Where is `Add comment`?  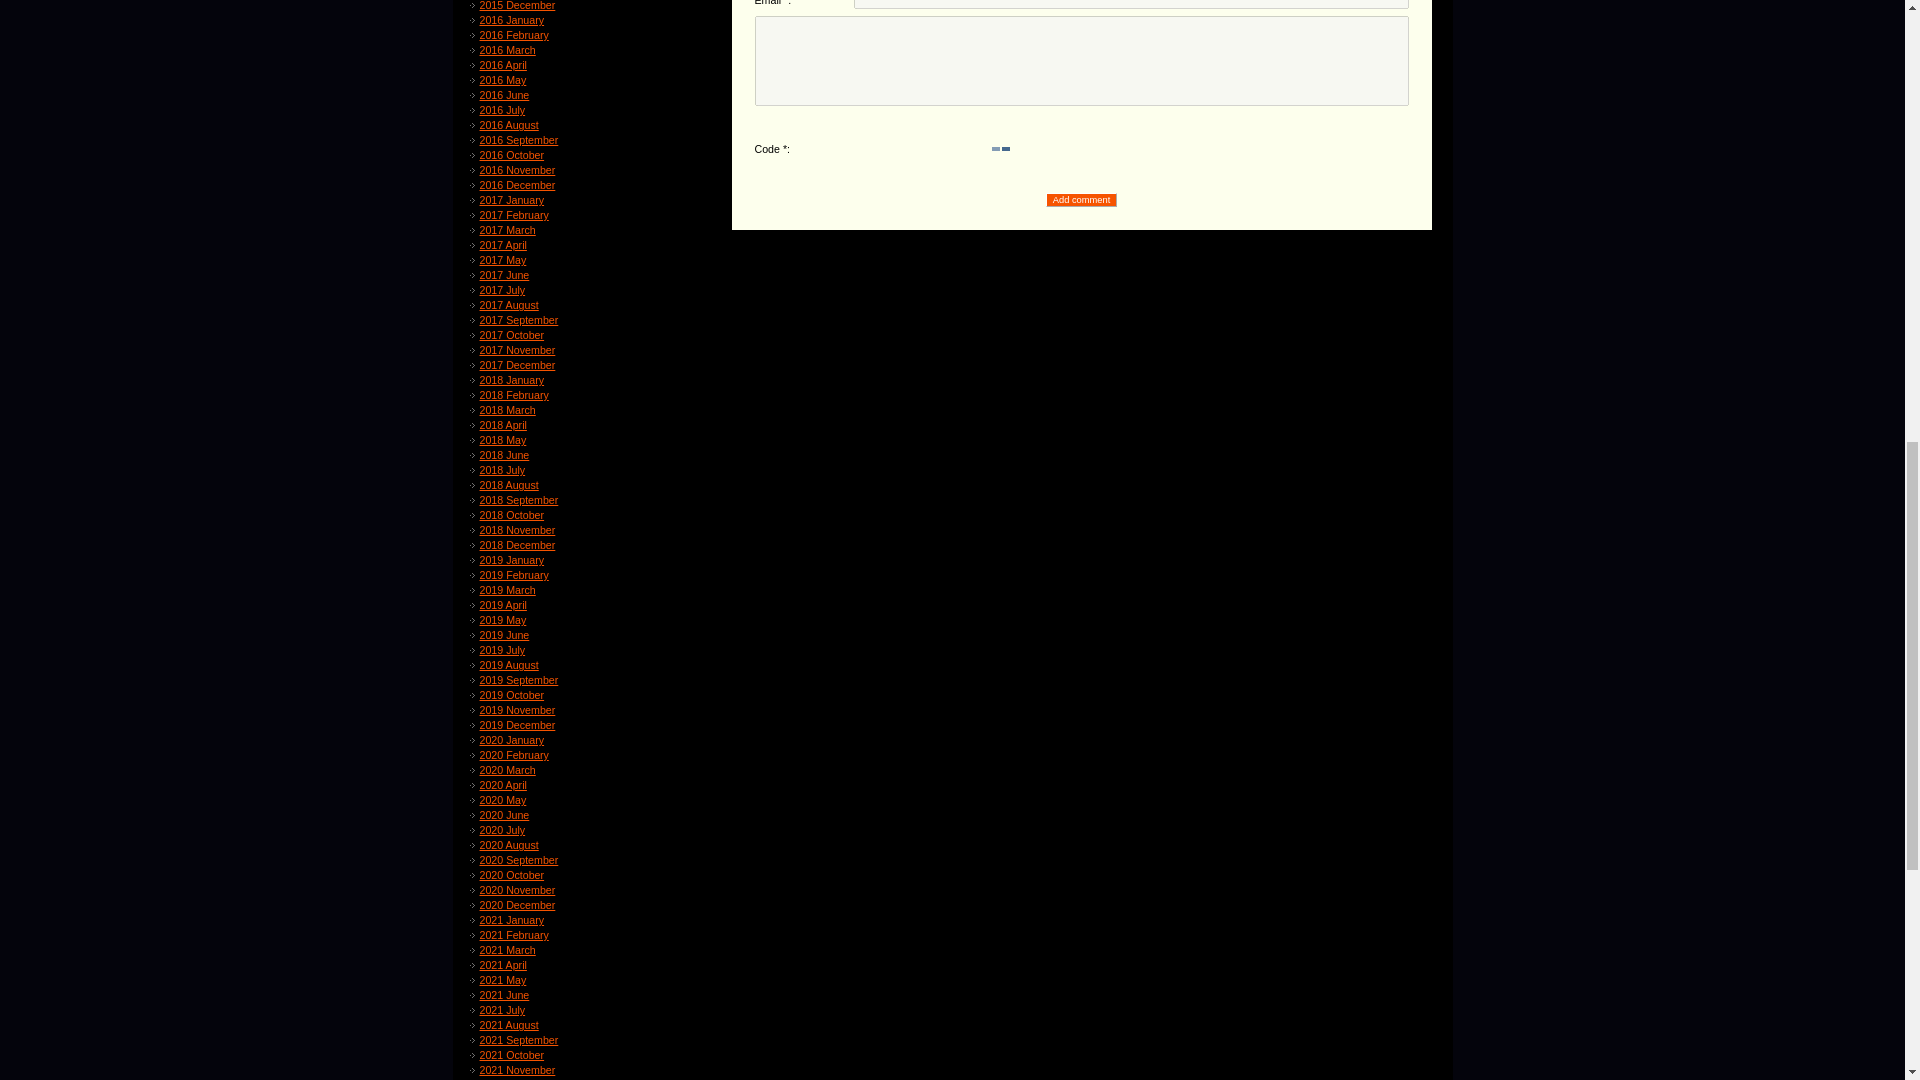 Add comment is located at coordinates (1082, 200).